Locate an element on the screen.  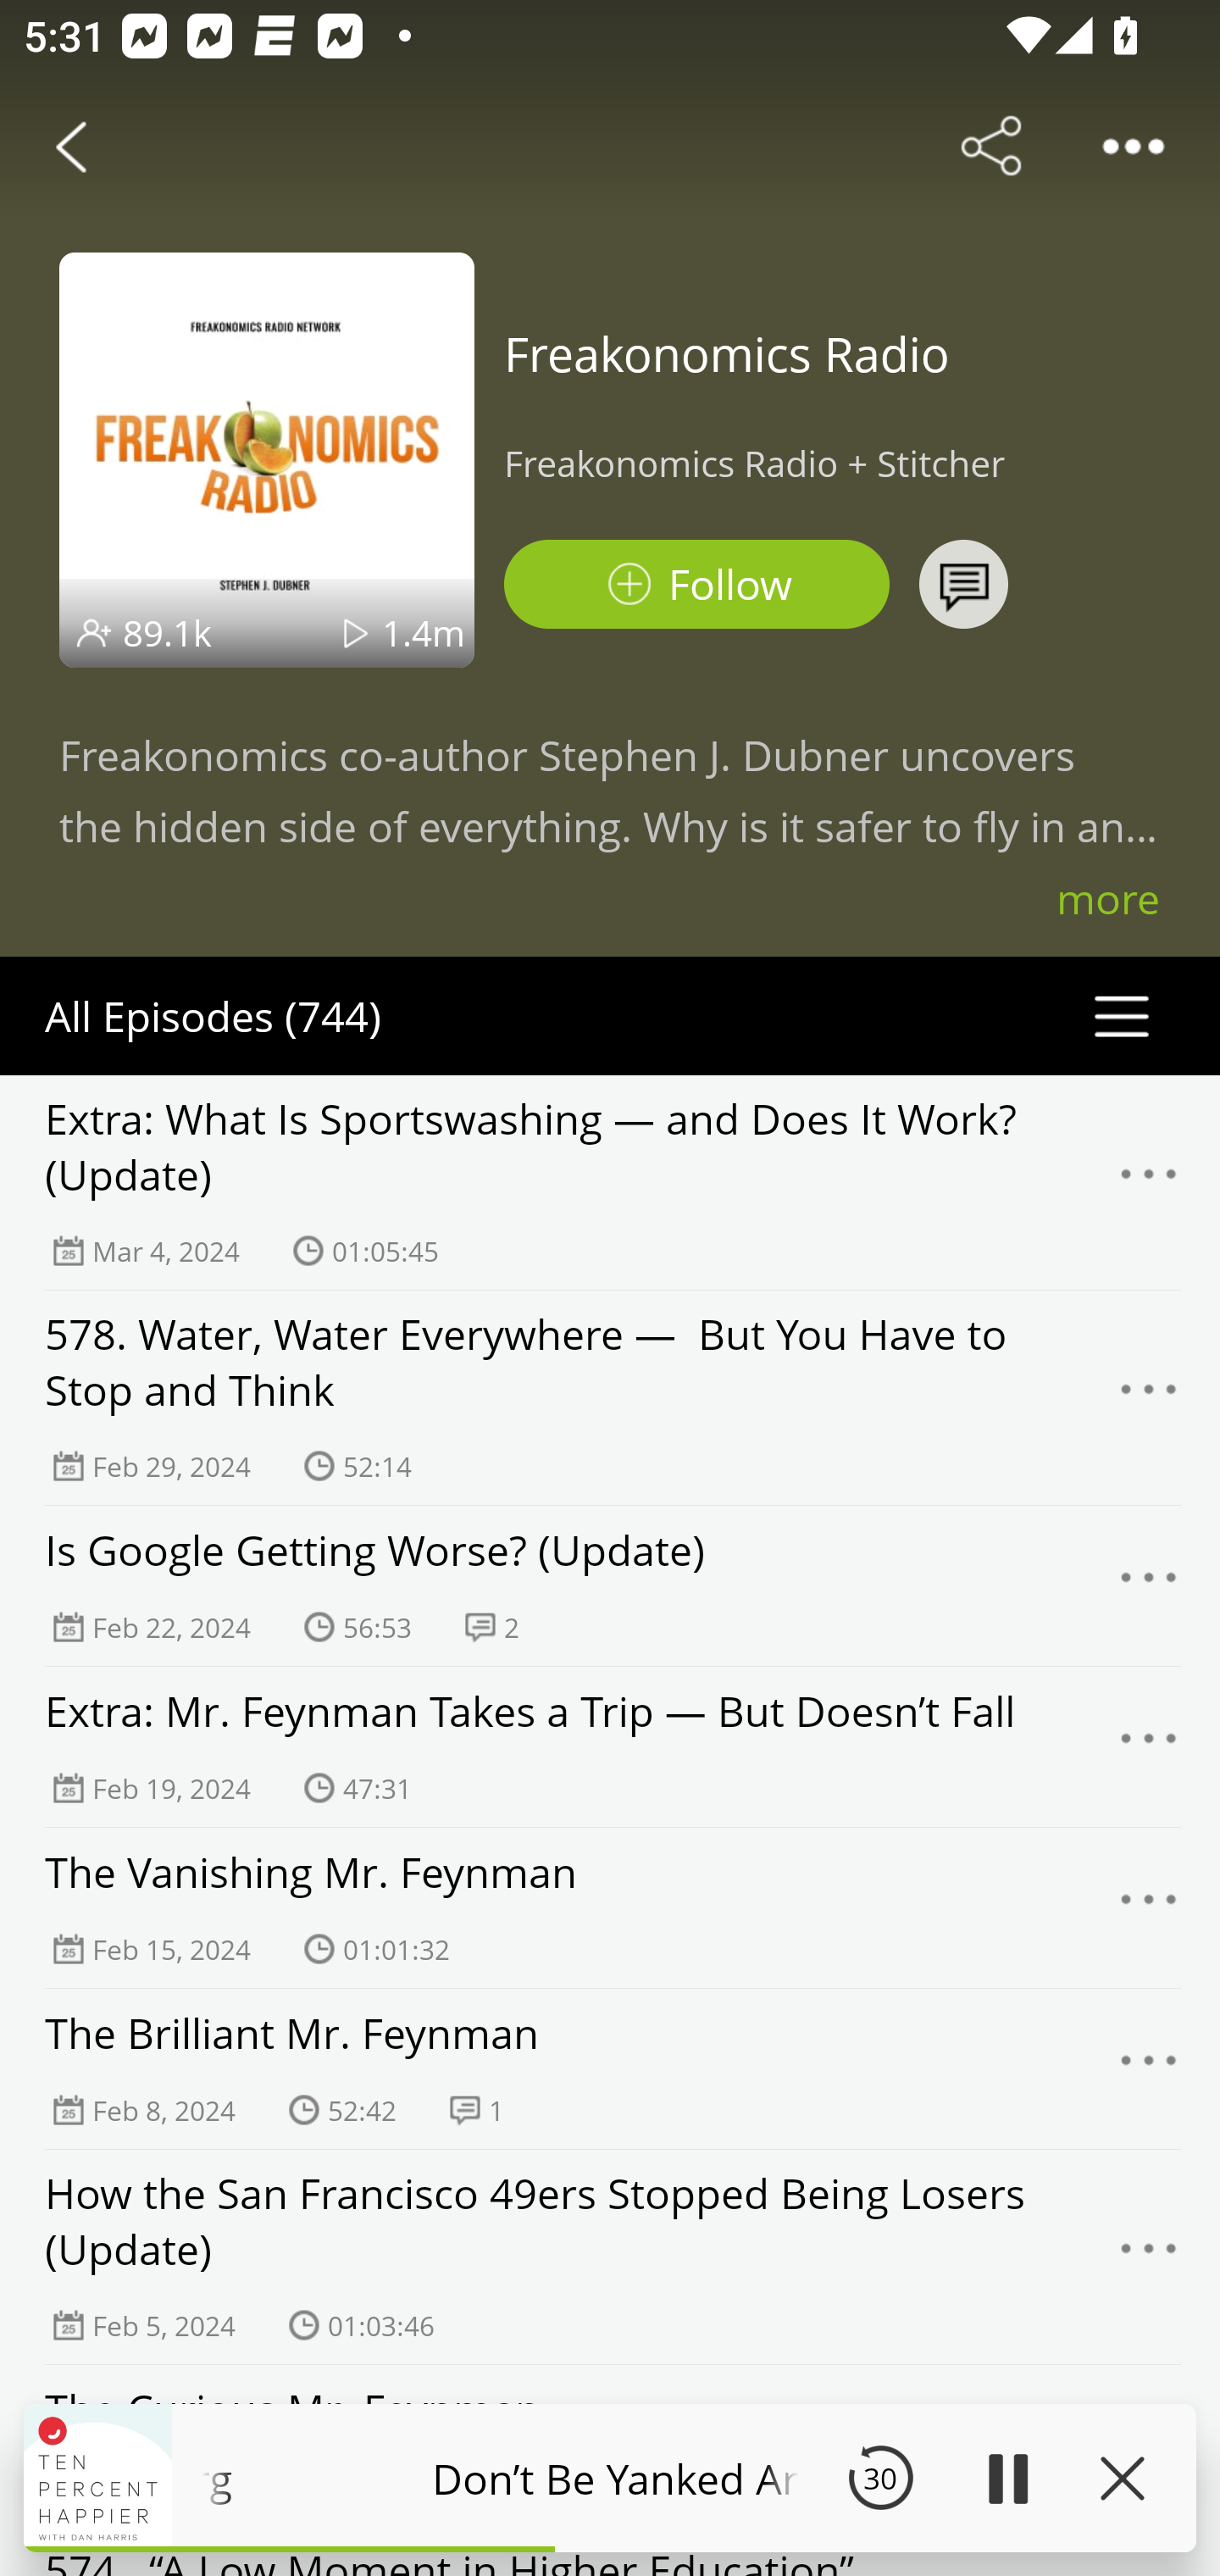
more is located at coordinates (1108, 898).